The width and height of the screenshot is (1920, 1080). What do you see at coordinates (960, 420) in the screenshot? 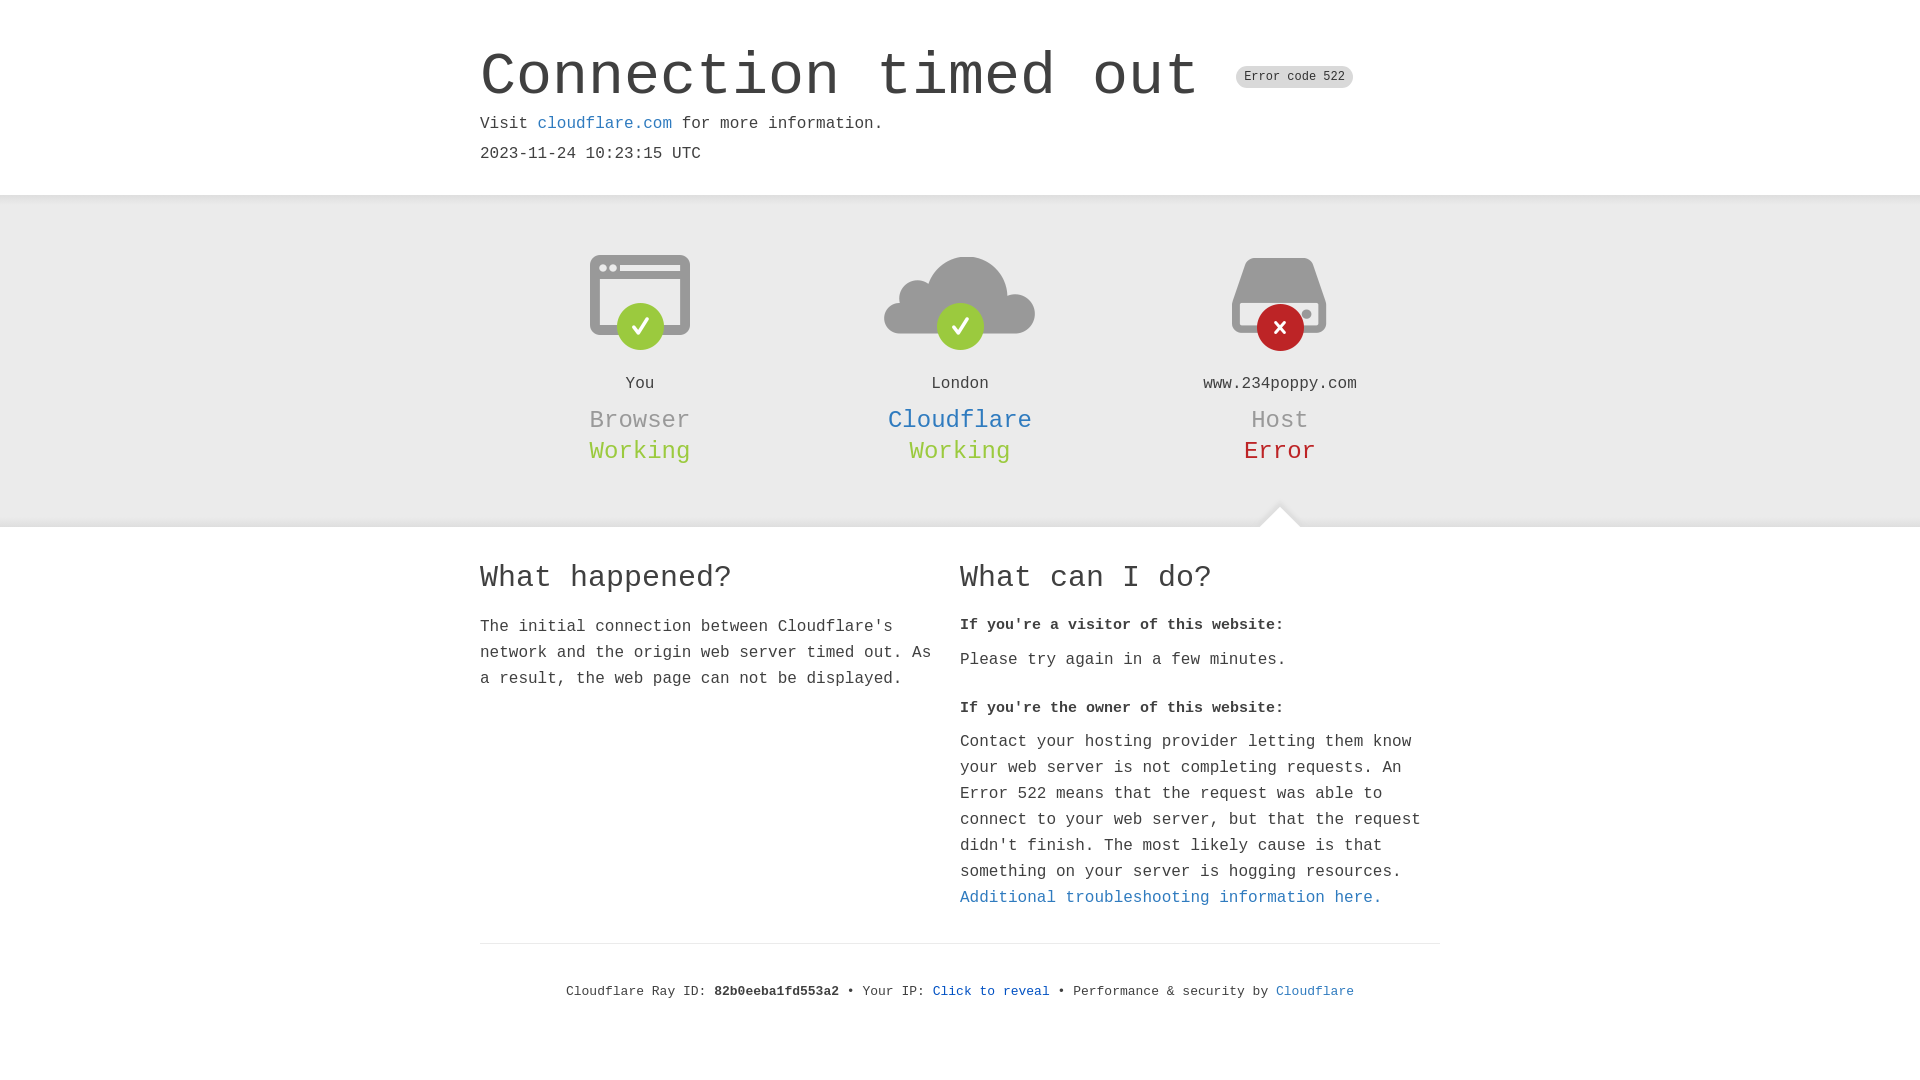
I see `Cloudflare` at bounding box center [960, 420].